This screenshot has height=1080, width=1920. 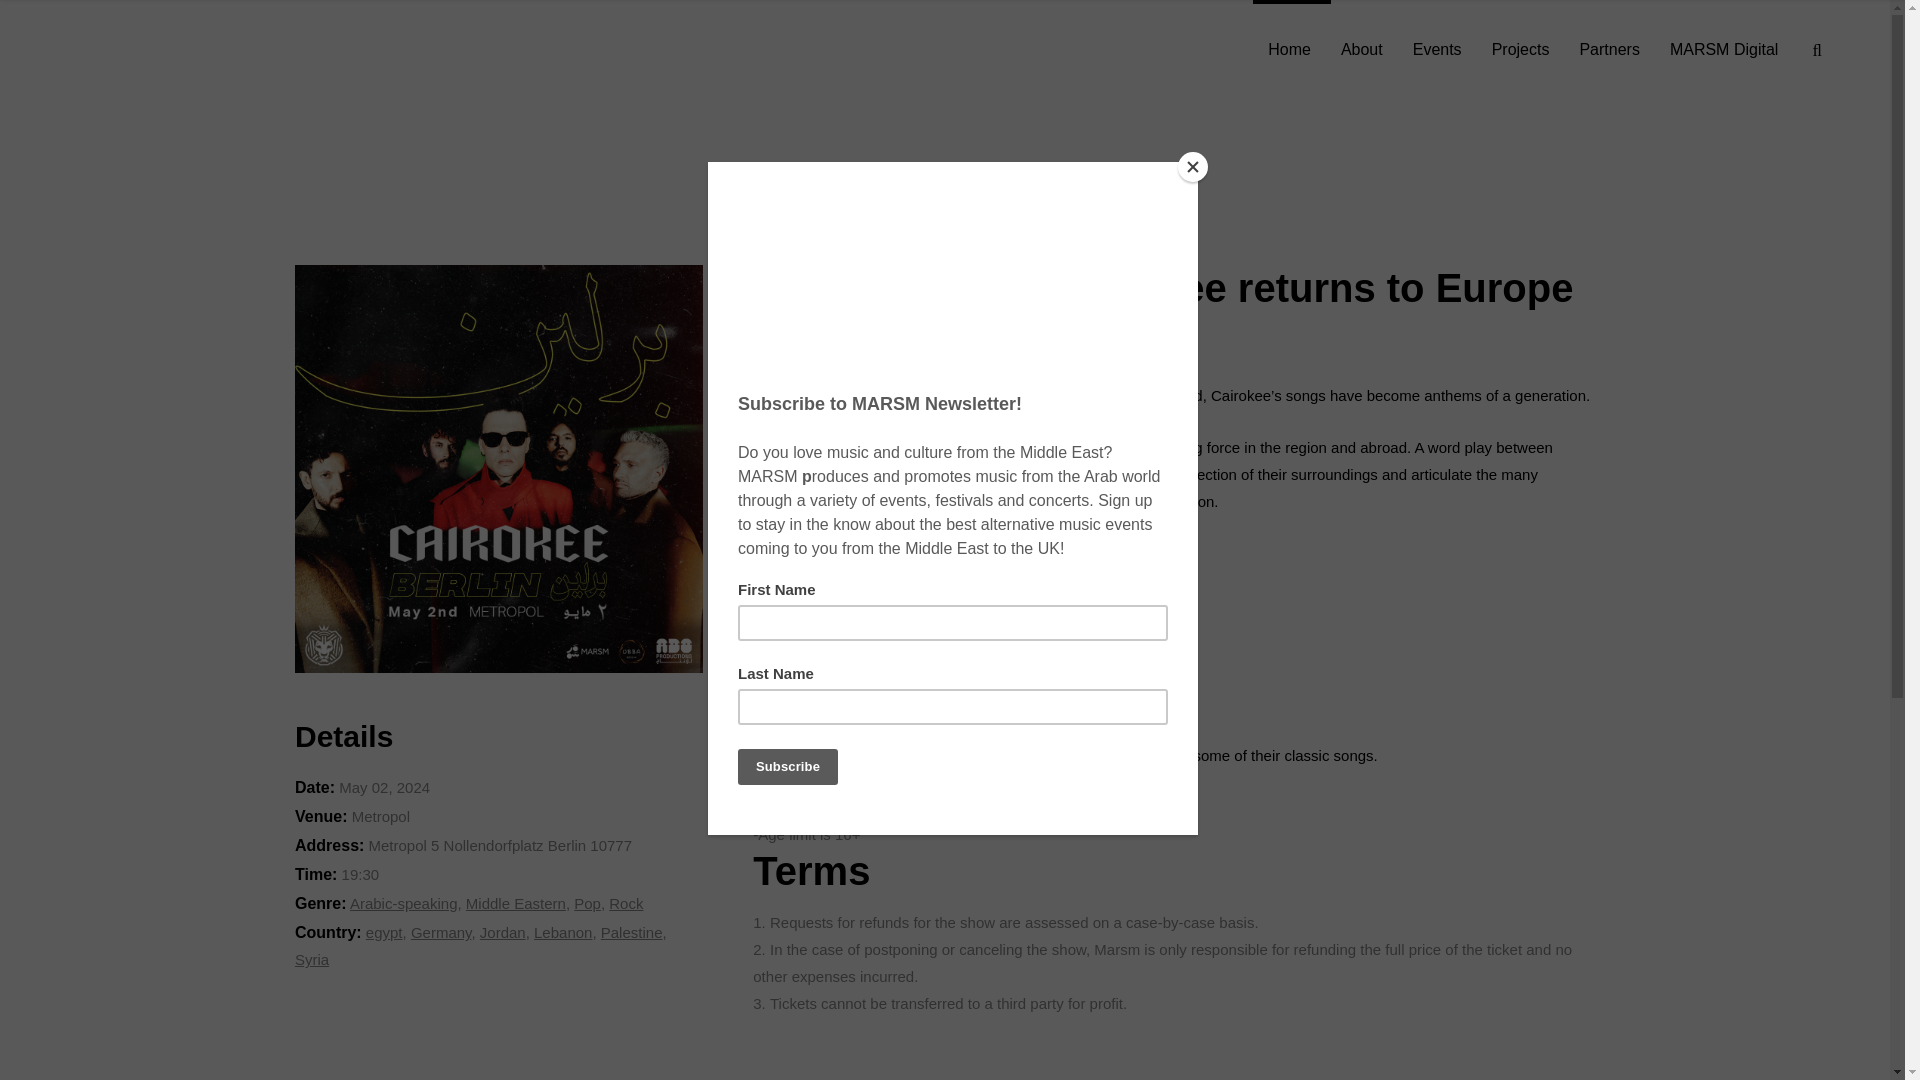 What do you see at coordinates (1608, 50) in the screenshot?
I see `Partners` at bounding box center [1608, 50].